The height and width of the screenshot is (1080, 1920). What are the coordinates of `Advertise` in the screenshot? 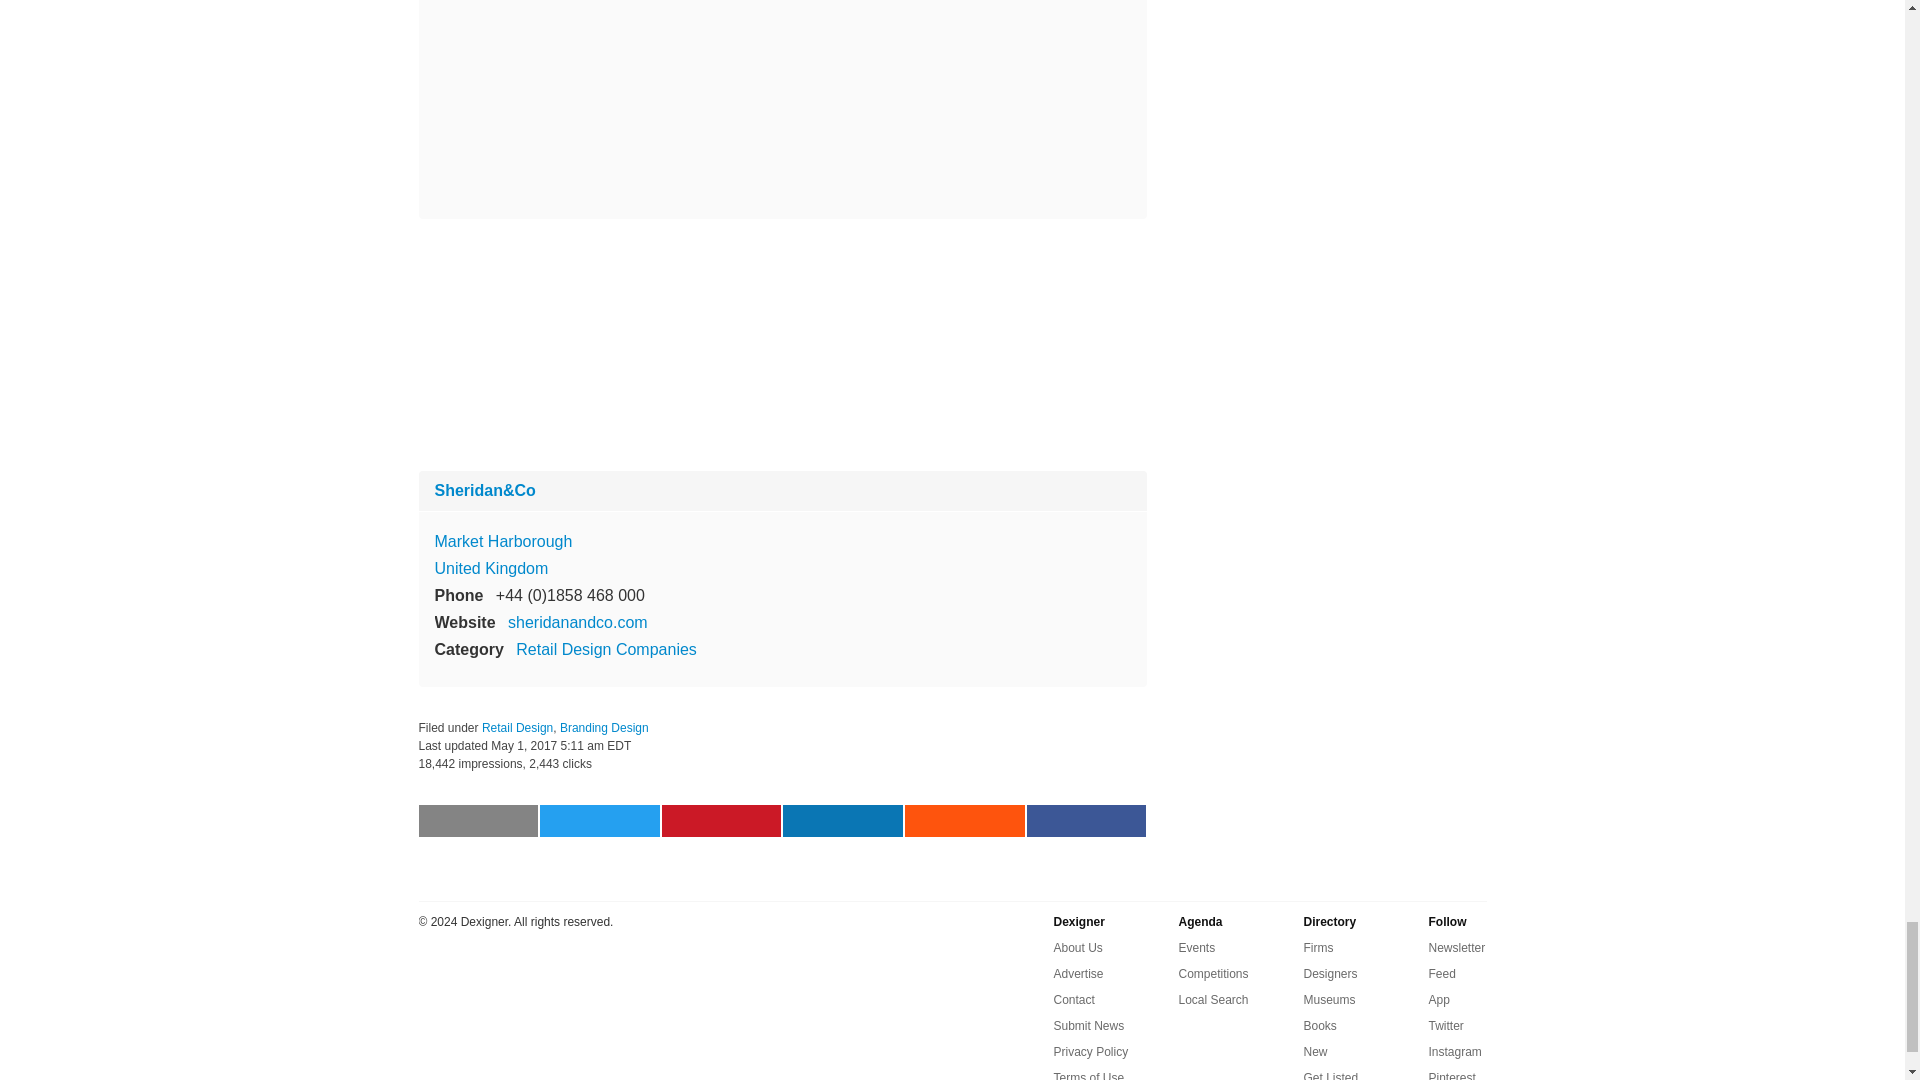 It's located at (1079, 974).